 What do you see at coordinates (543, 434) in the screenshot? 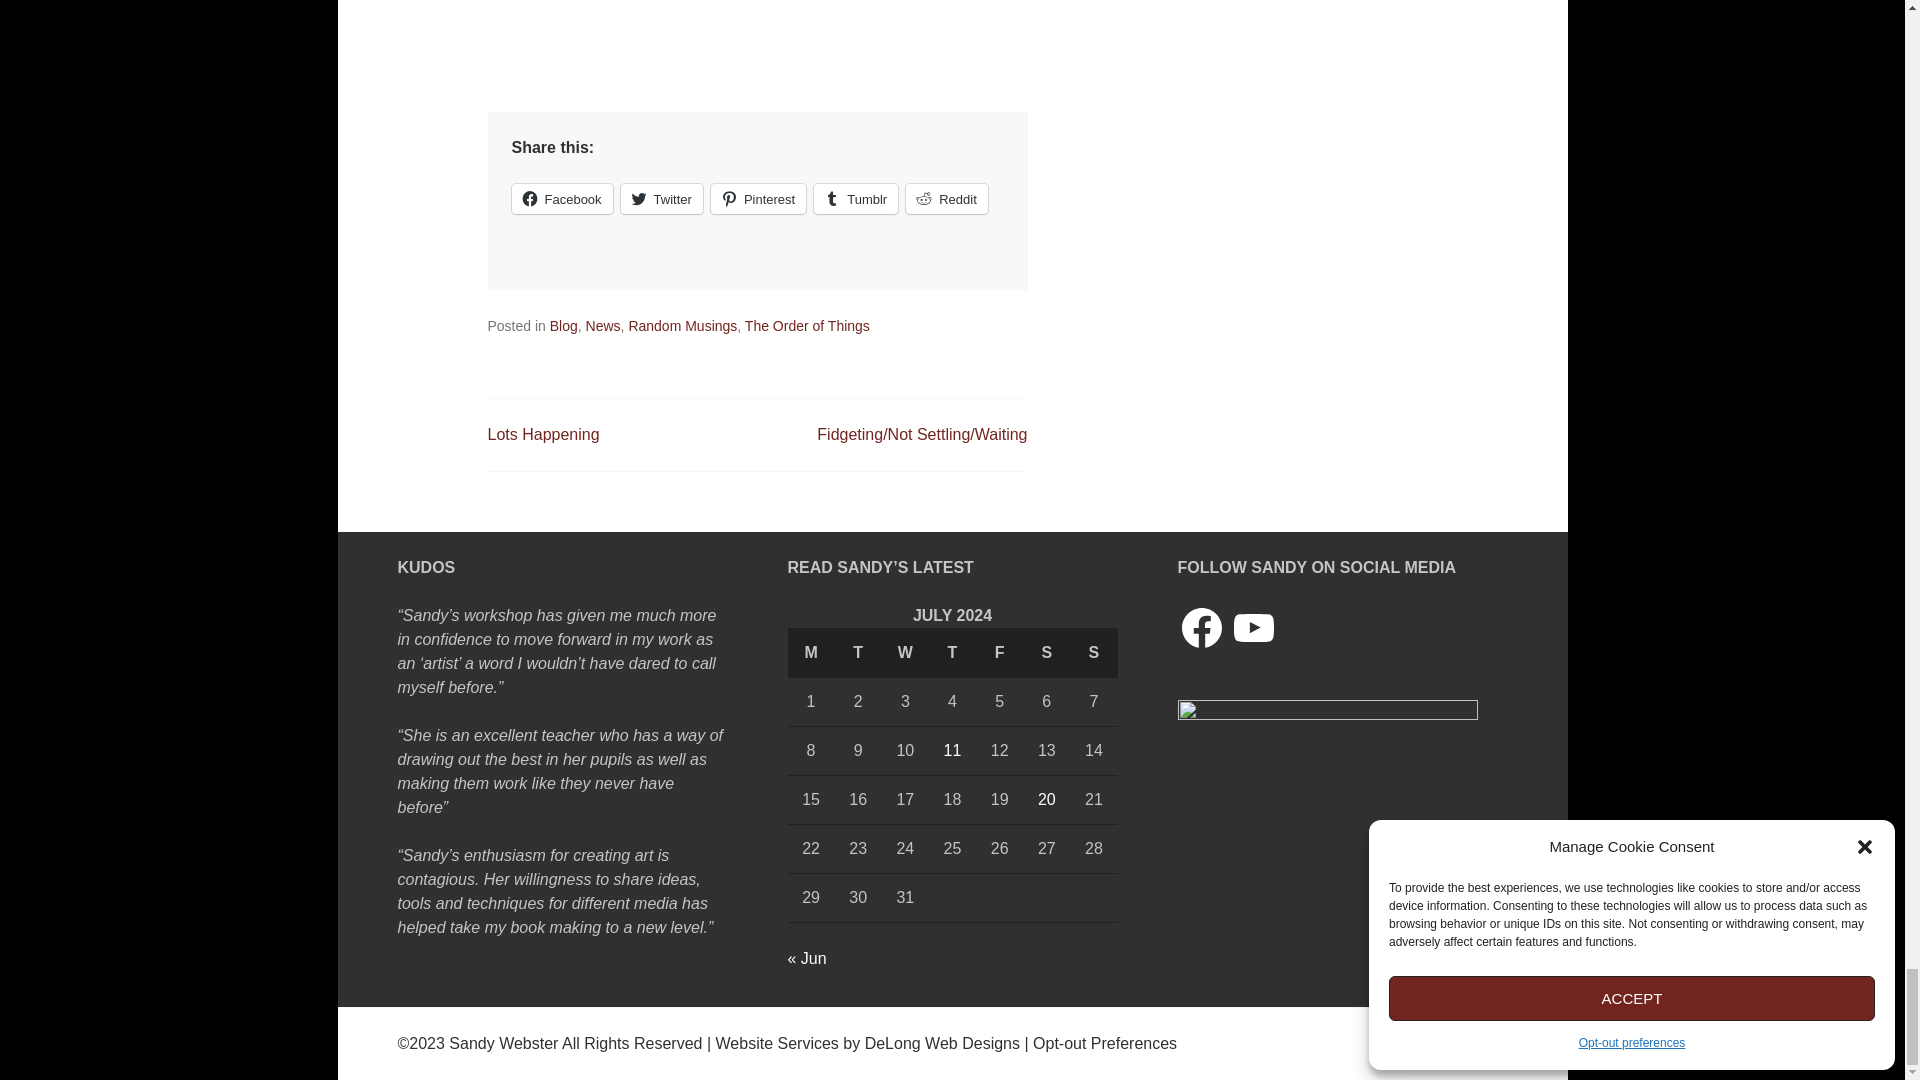
I see `Lots Happening` at bounding box center [543, 434].